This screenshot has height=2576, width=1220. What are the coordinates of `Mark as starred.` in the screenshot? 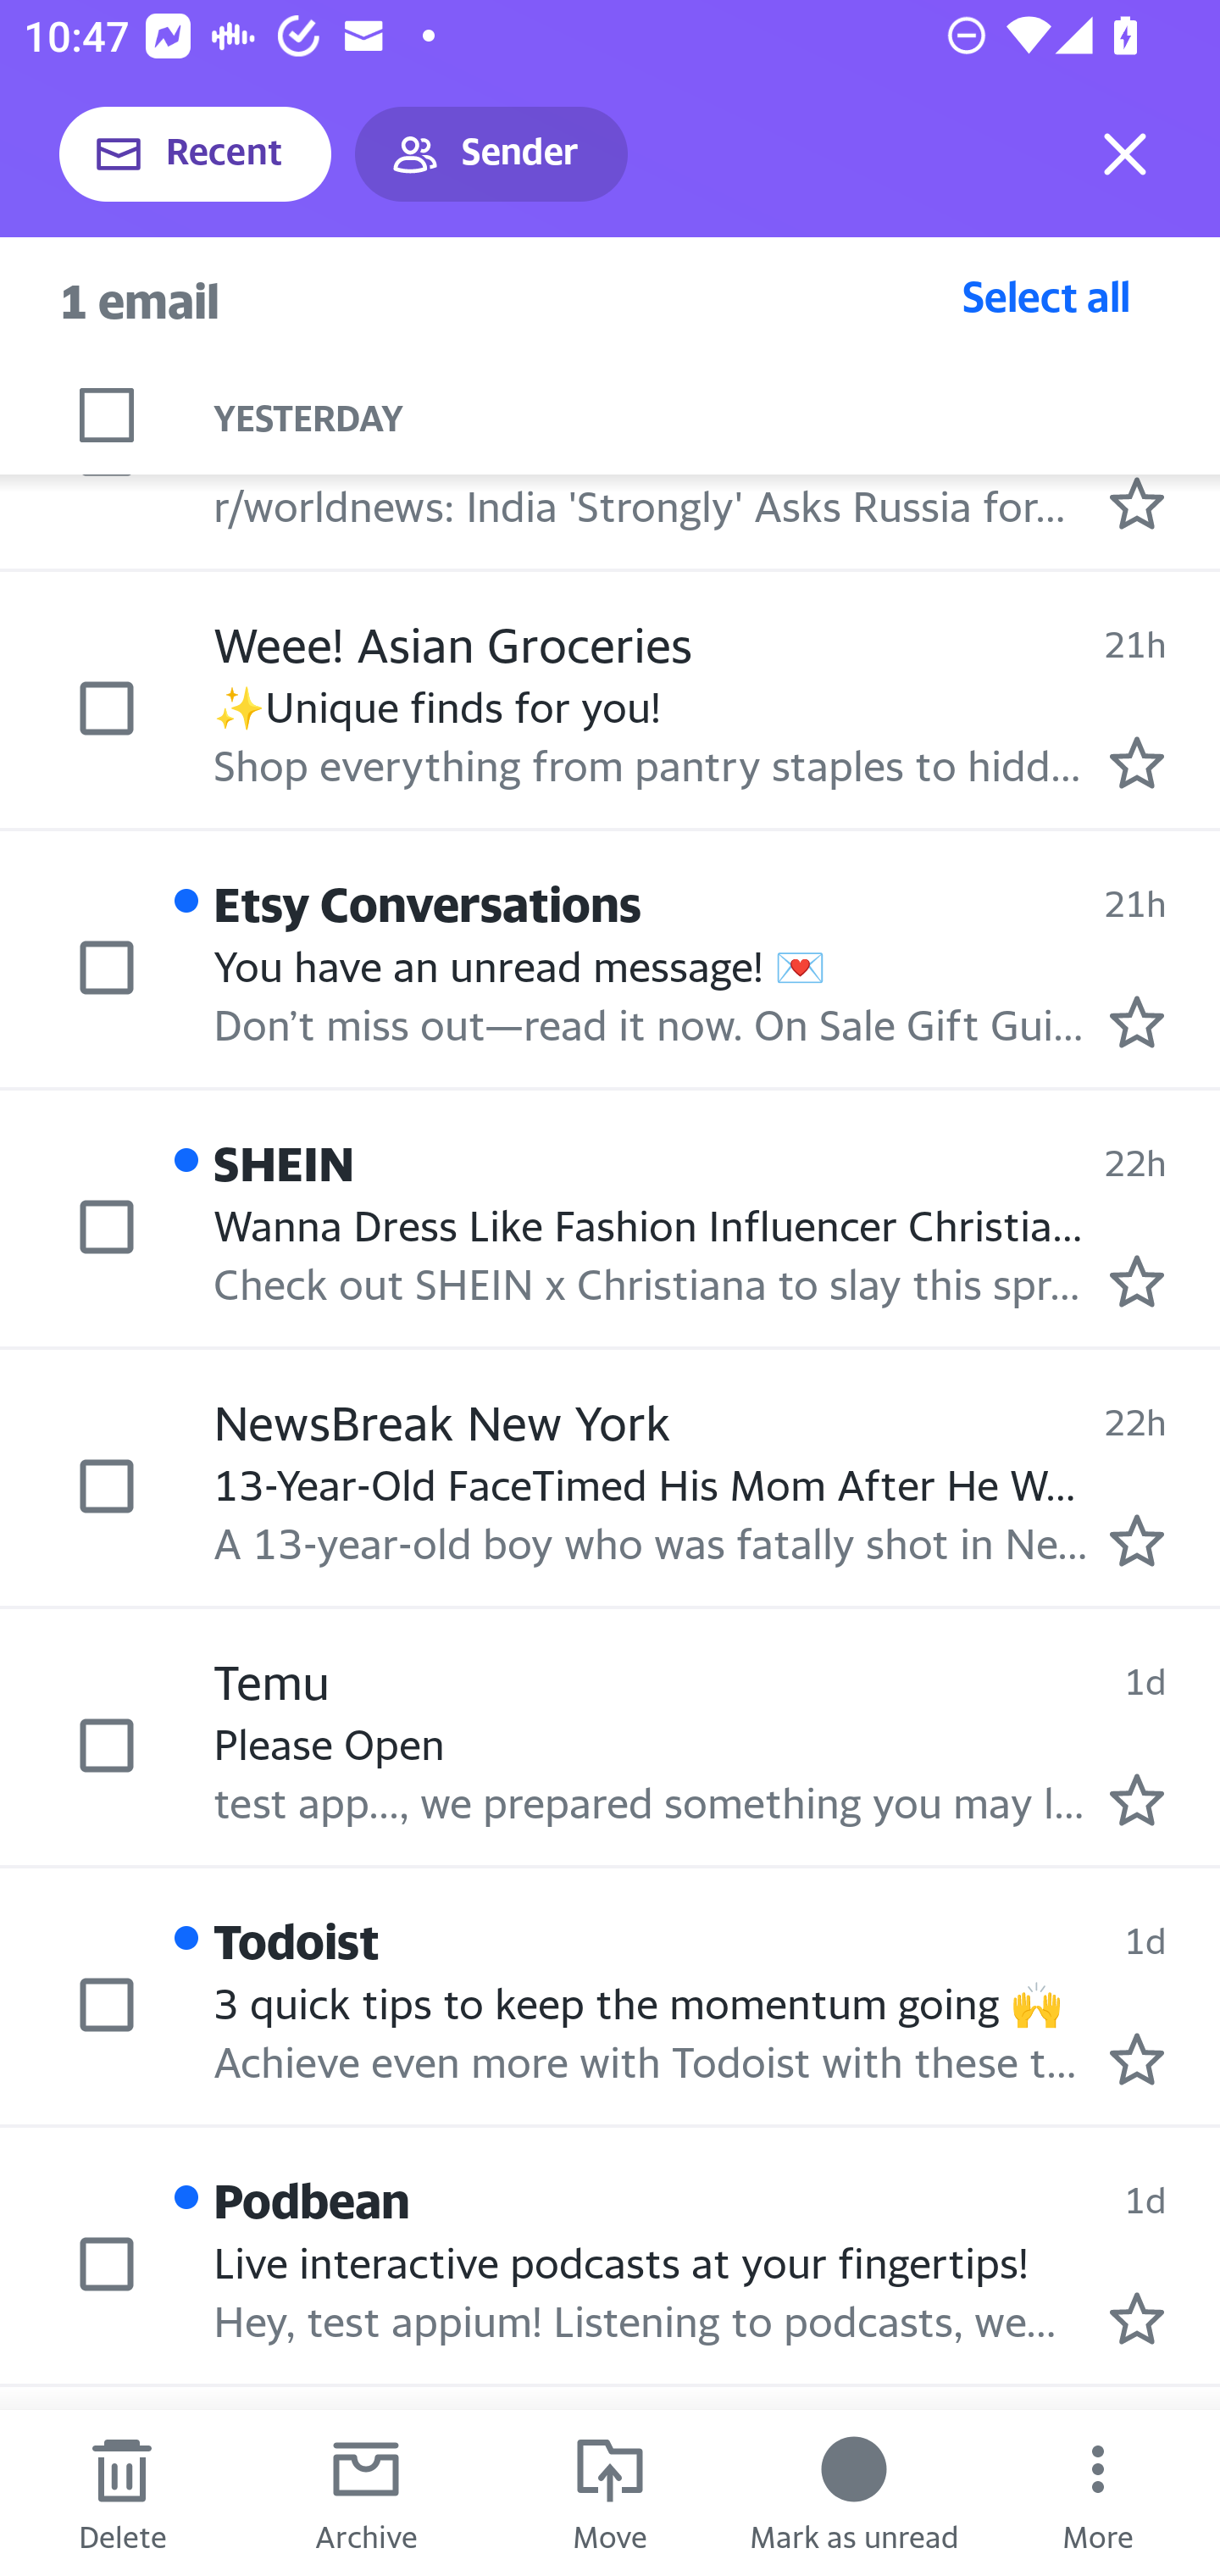 It's located at (1137, 763).